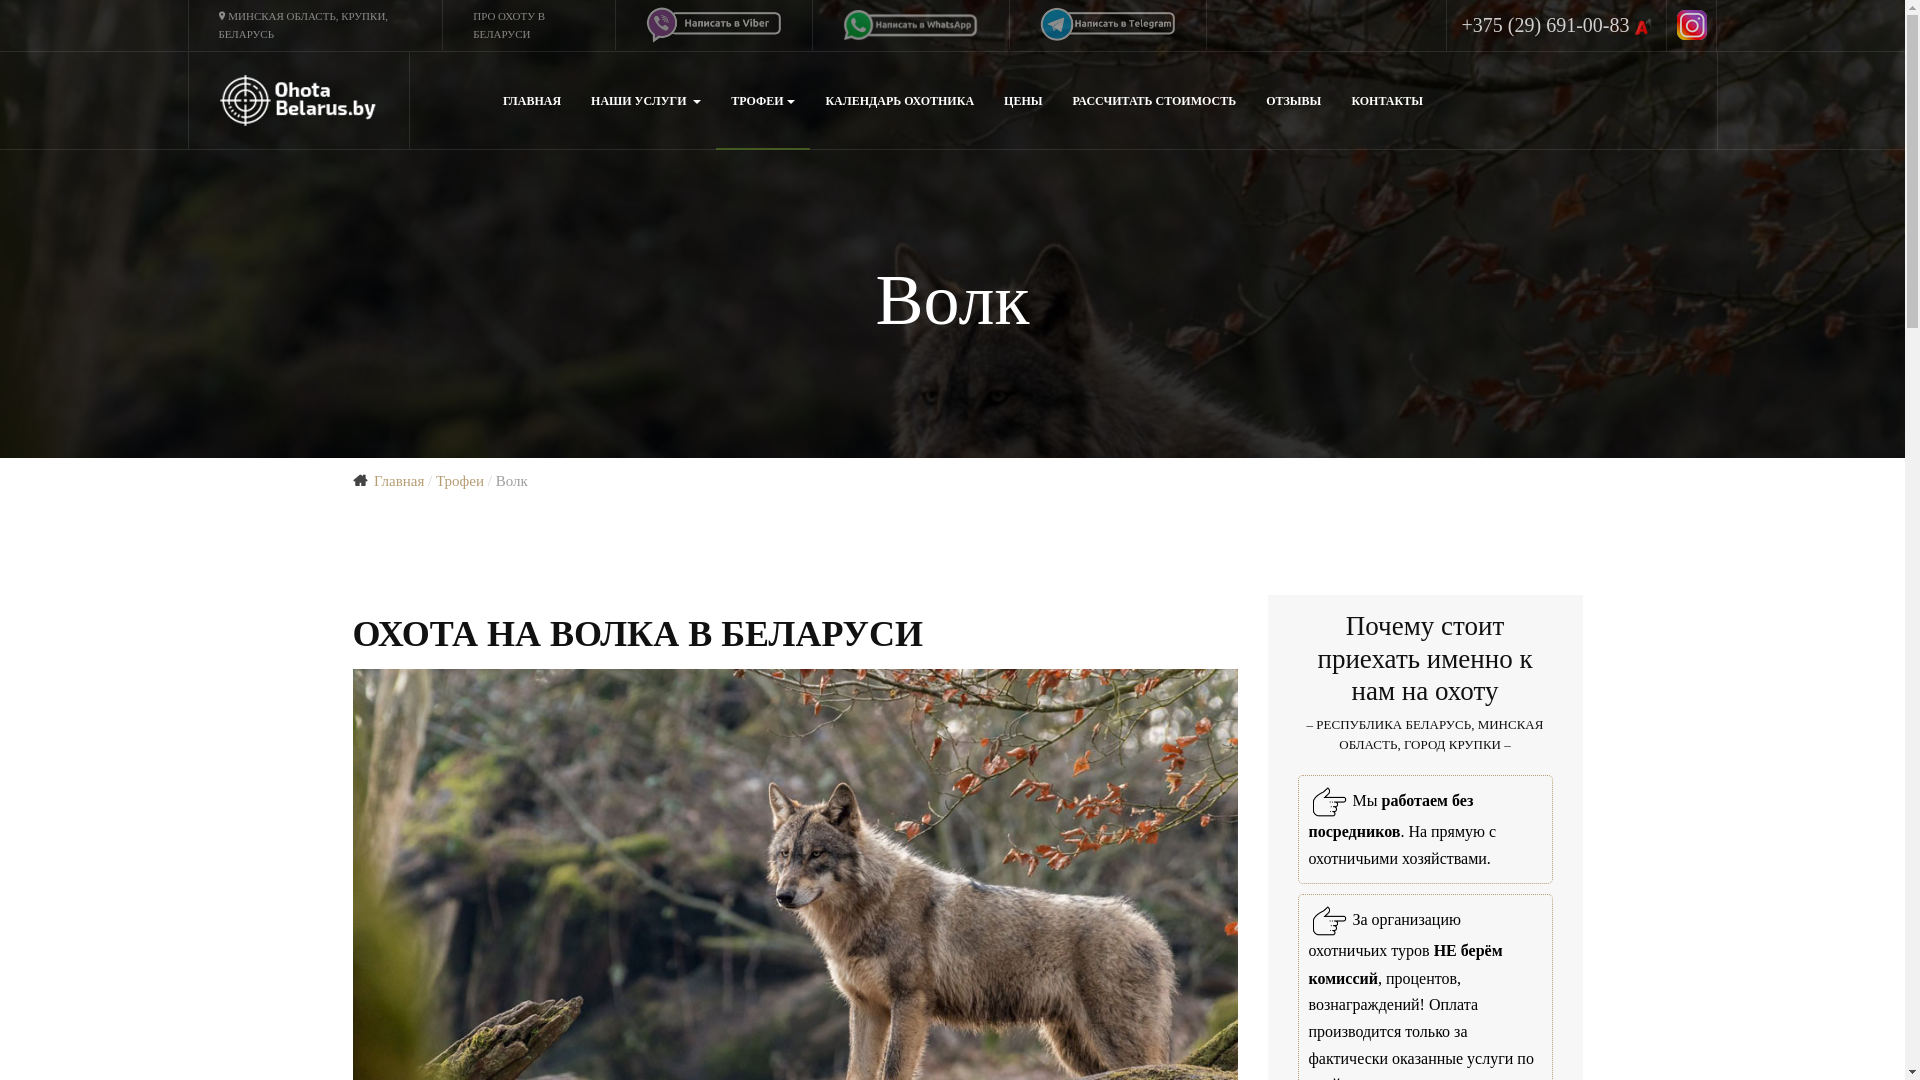  Describe the element at coordinates (298, 100) in the screenshot. I see `OhotaBelarus.by` at that location.